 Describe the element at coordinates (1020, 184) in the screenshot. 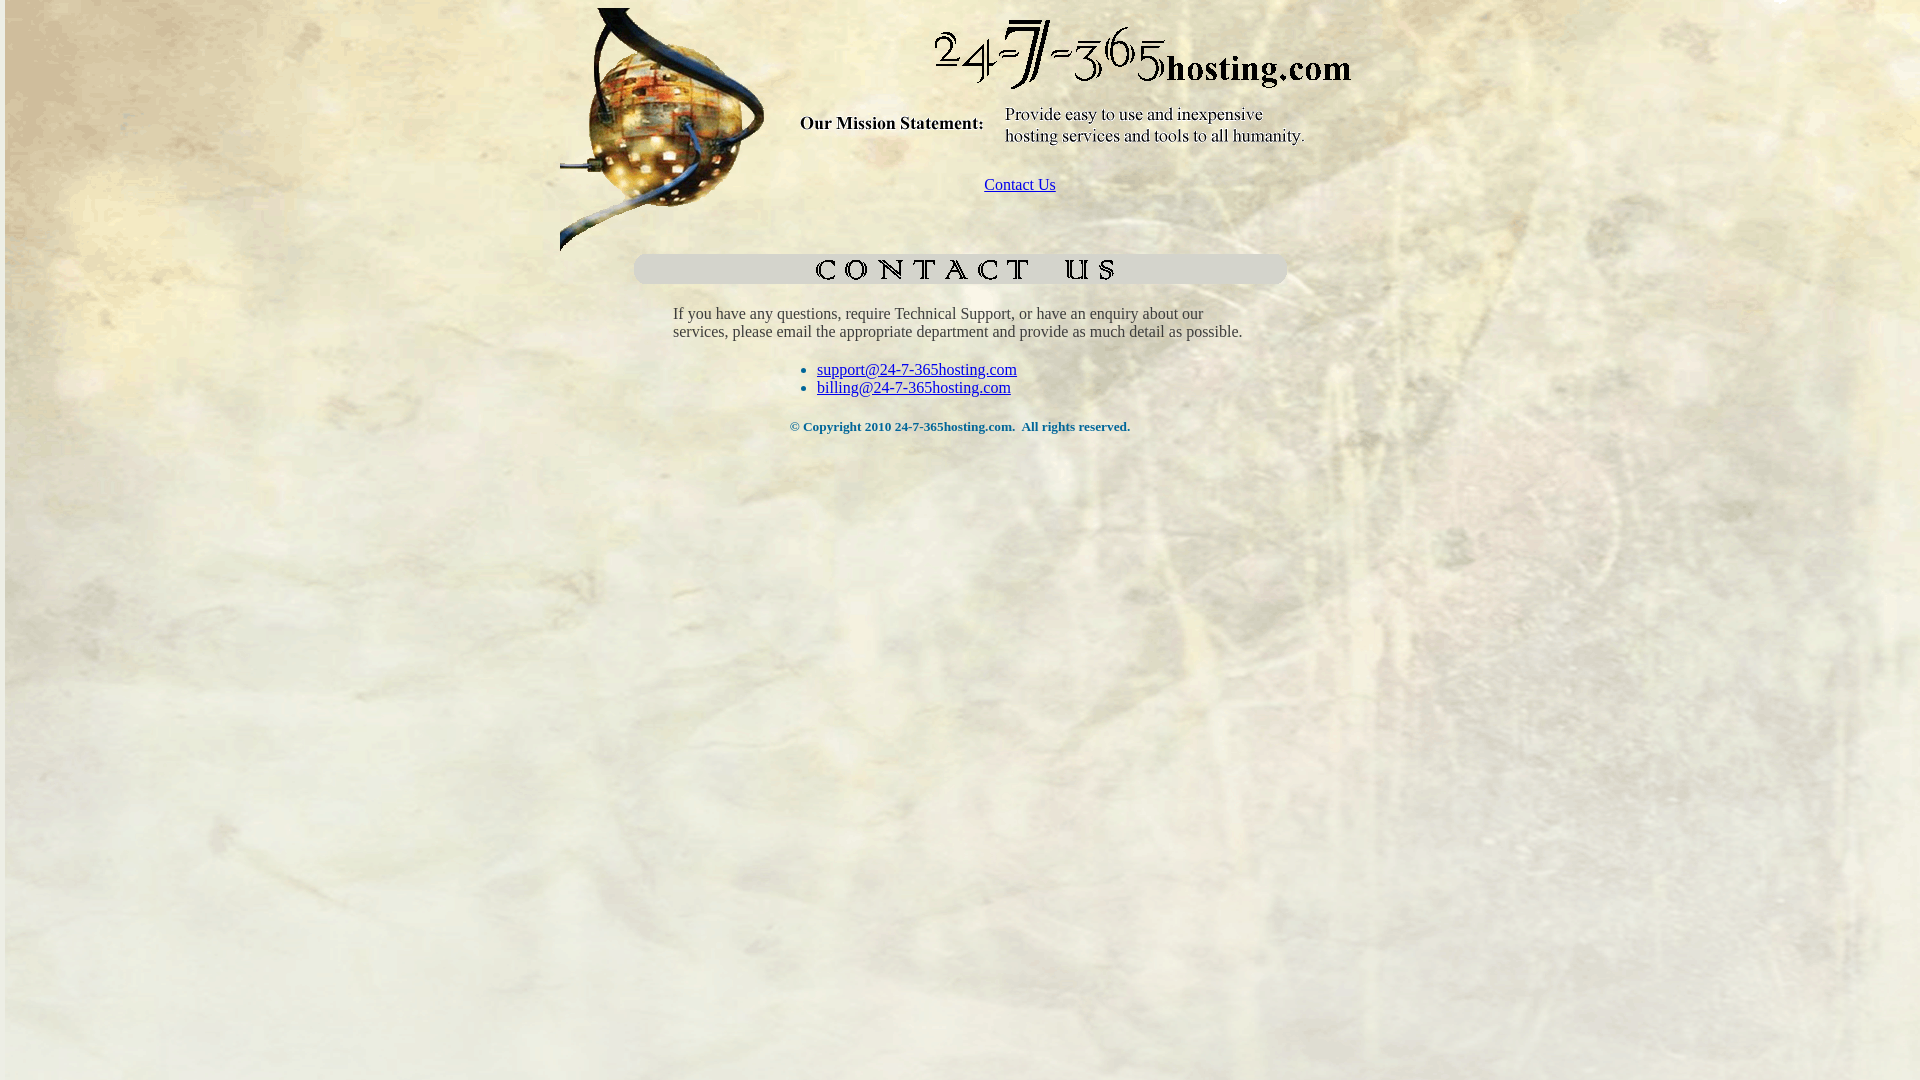

I see `Contact Us` at that location.